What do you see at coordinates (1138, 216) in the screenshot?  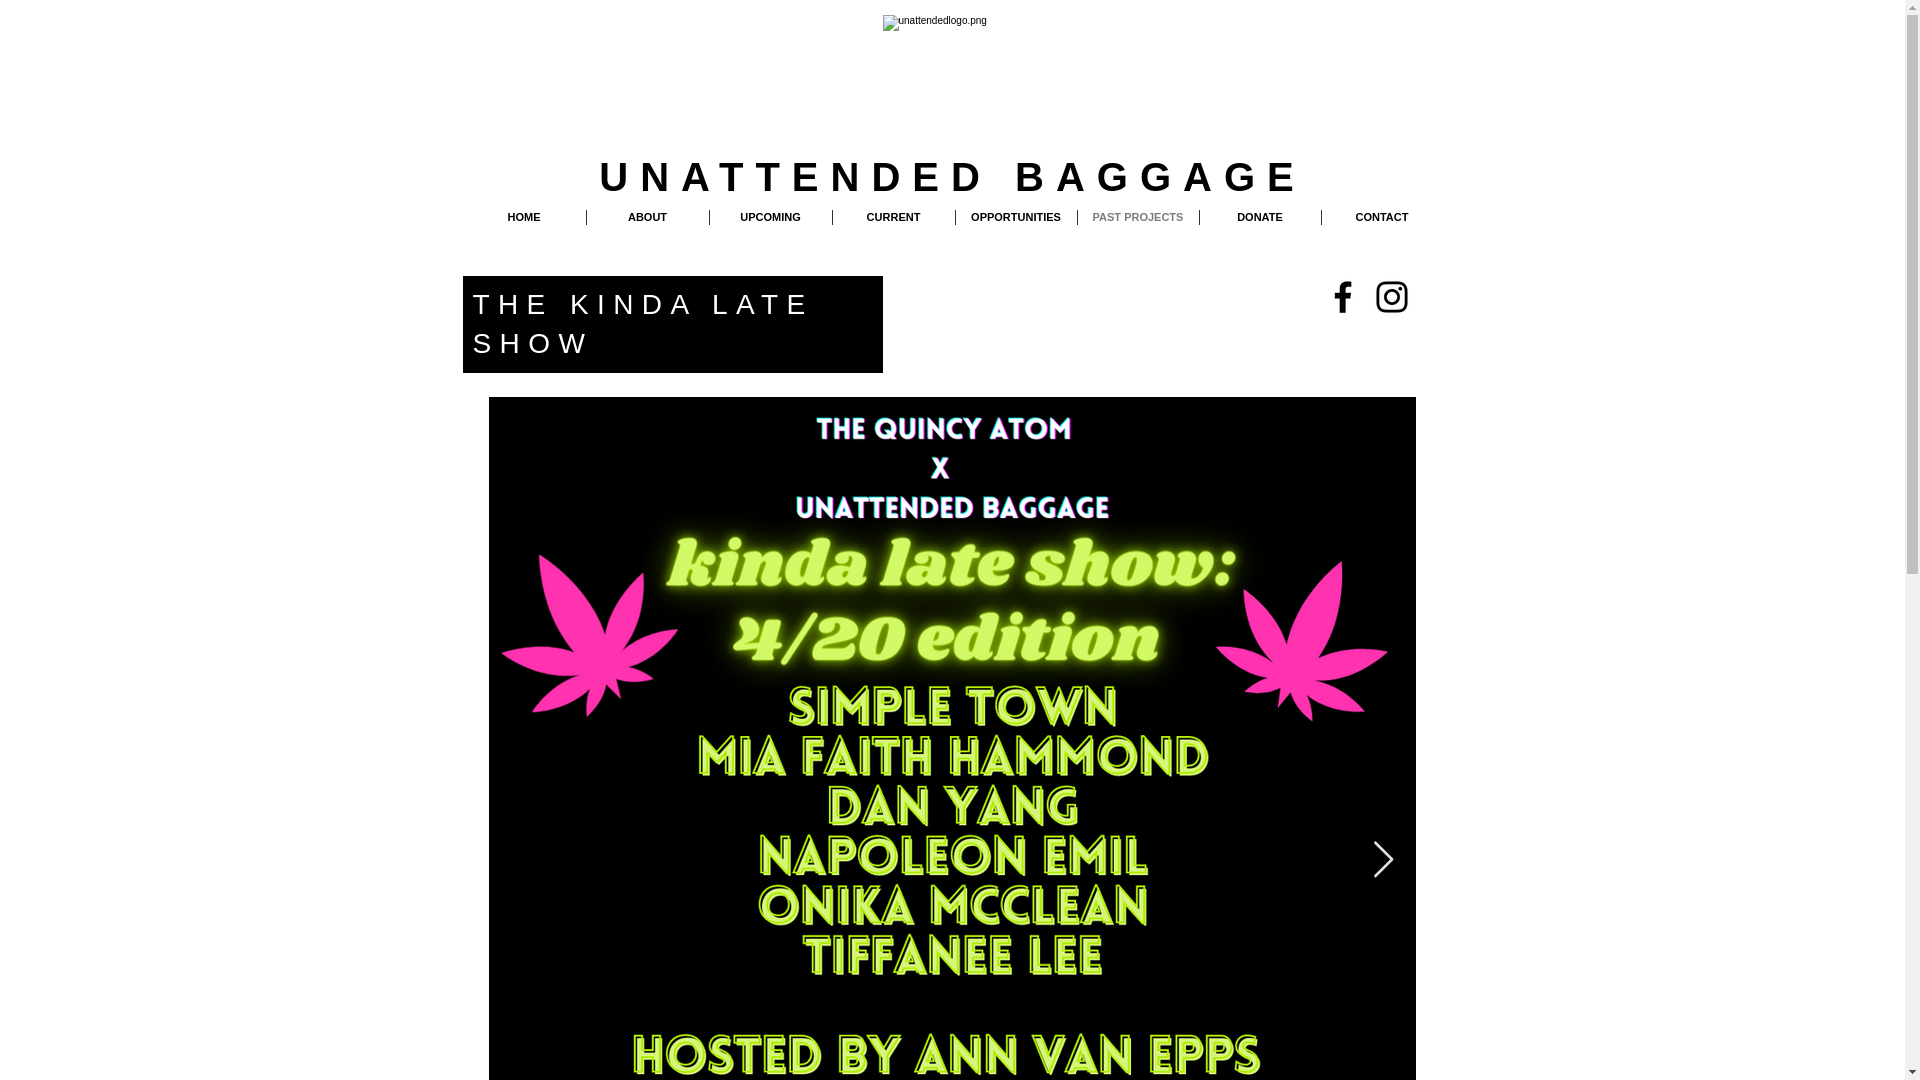 I see `PAST PROJECTS` at bounding box center [1138, 216].